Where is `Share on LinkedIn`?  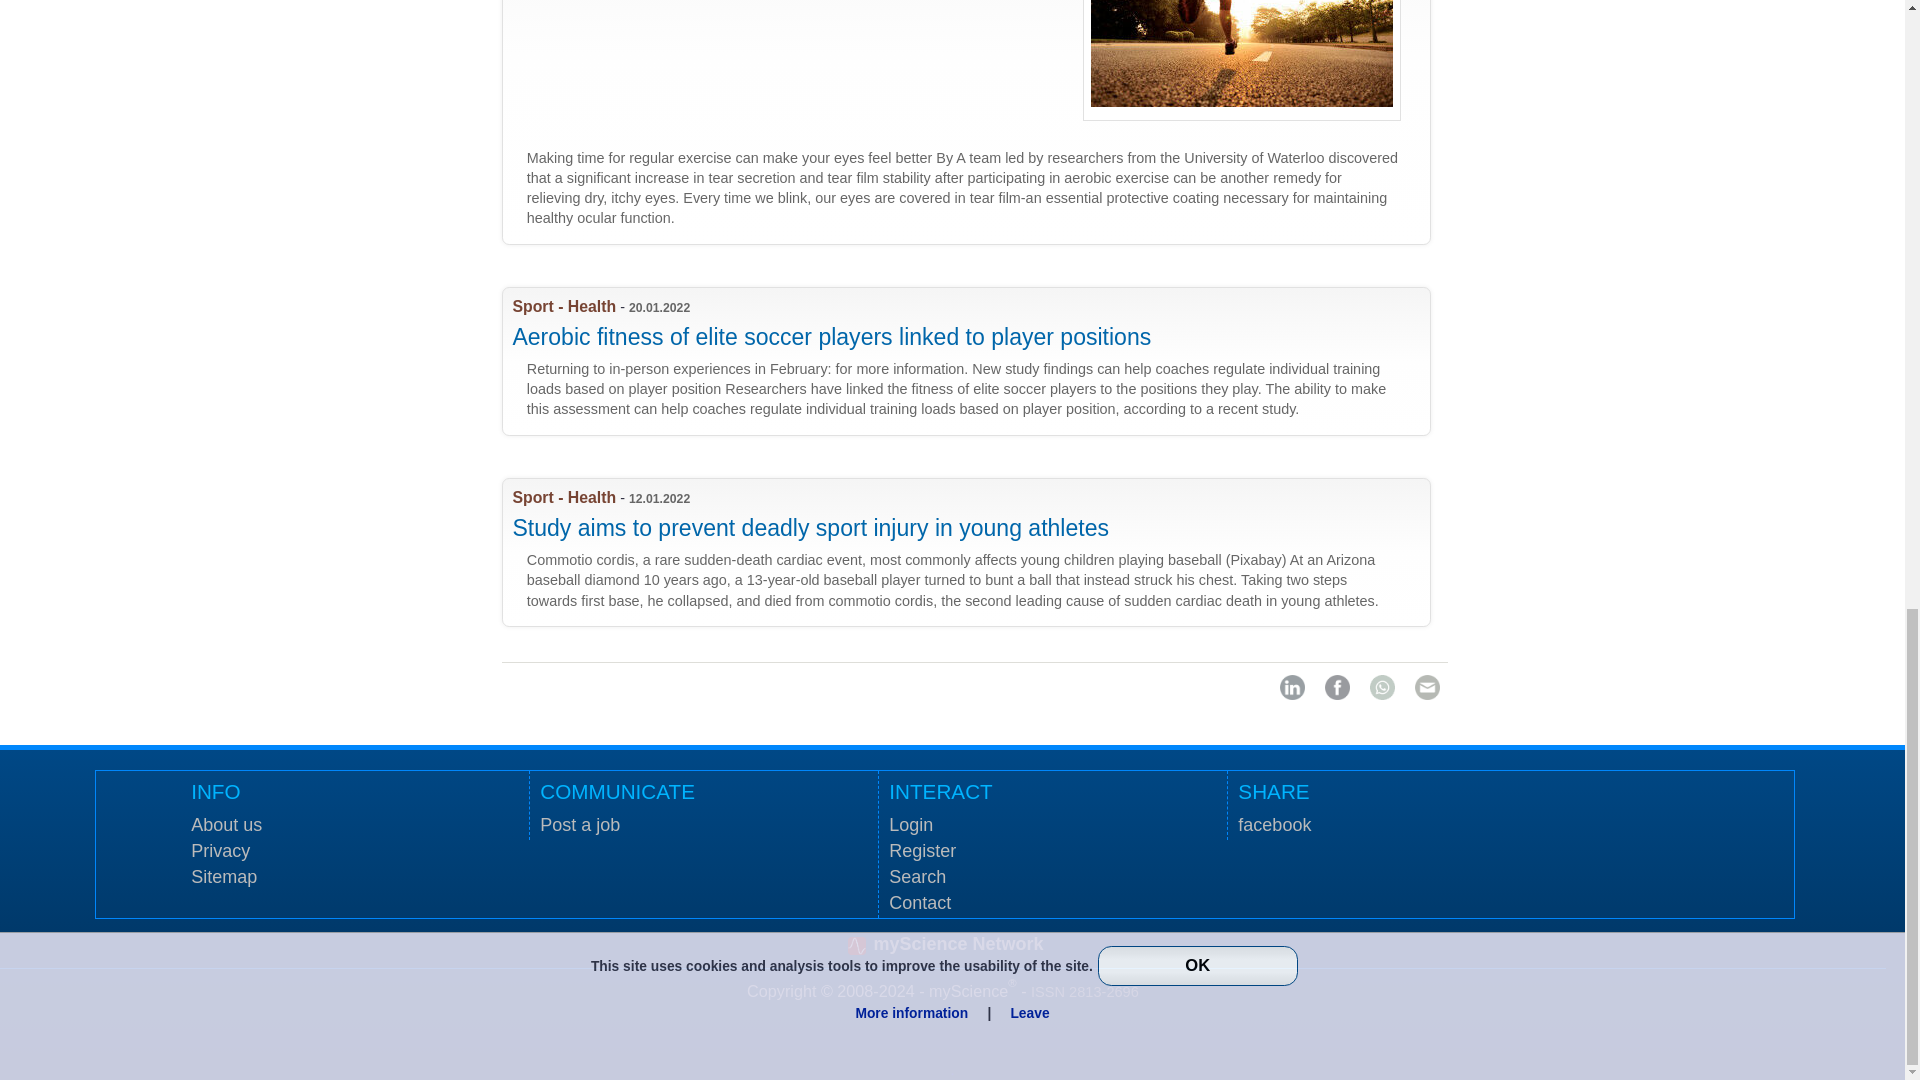
Share on LinkedIn is located at coordinates (1292, 687).